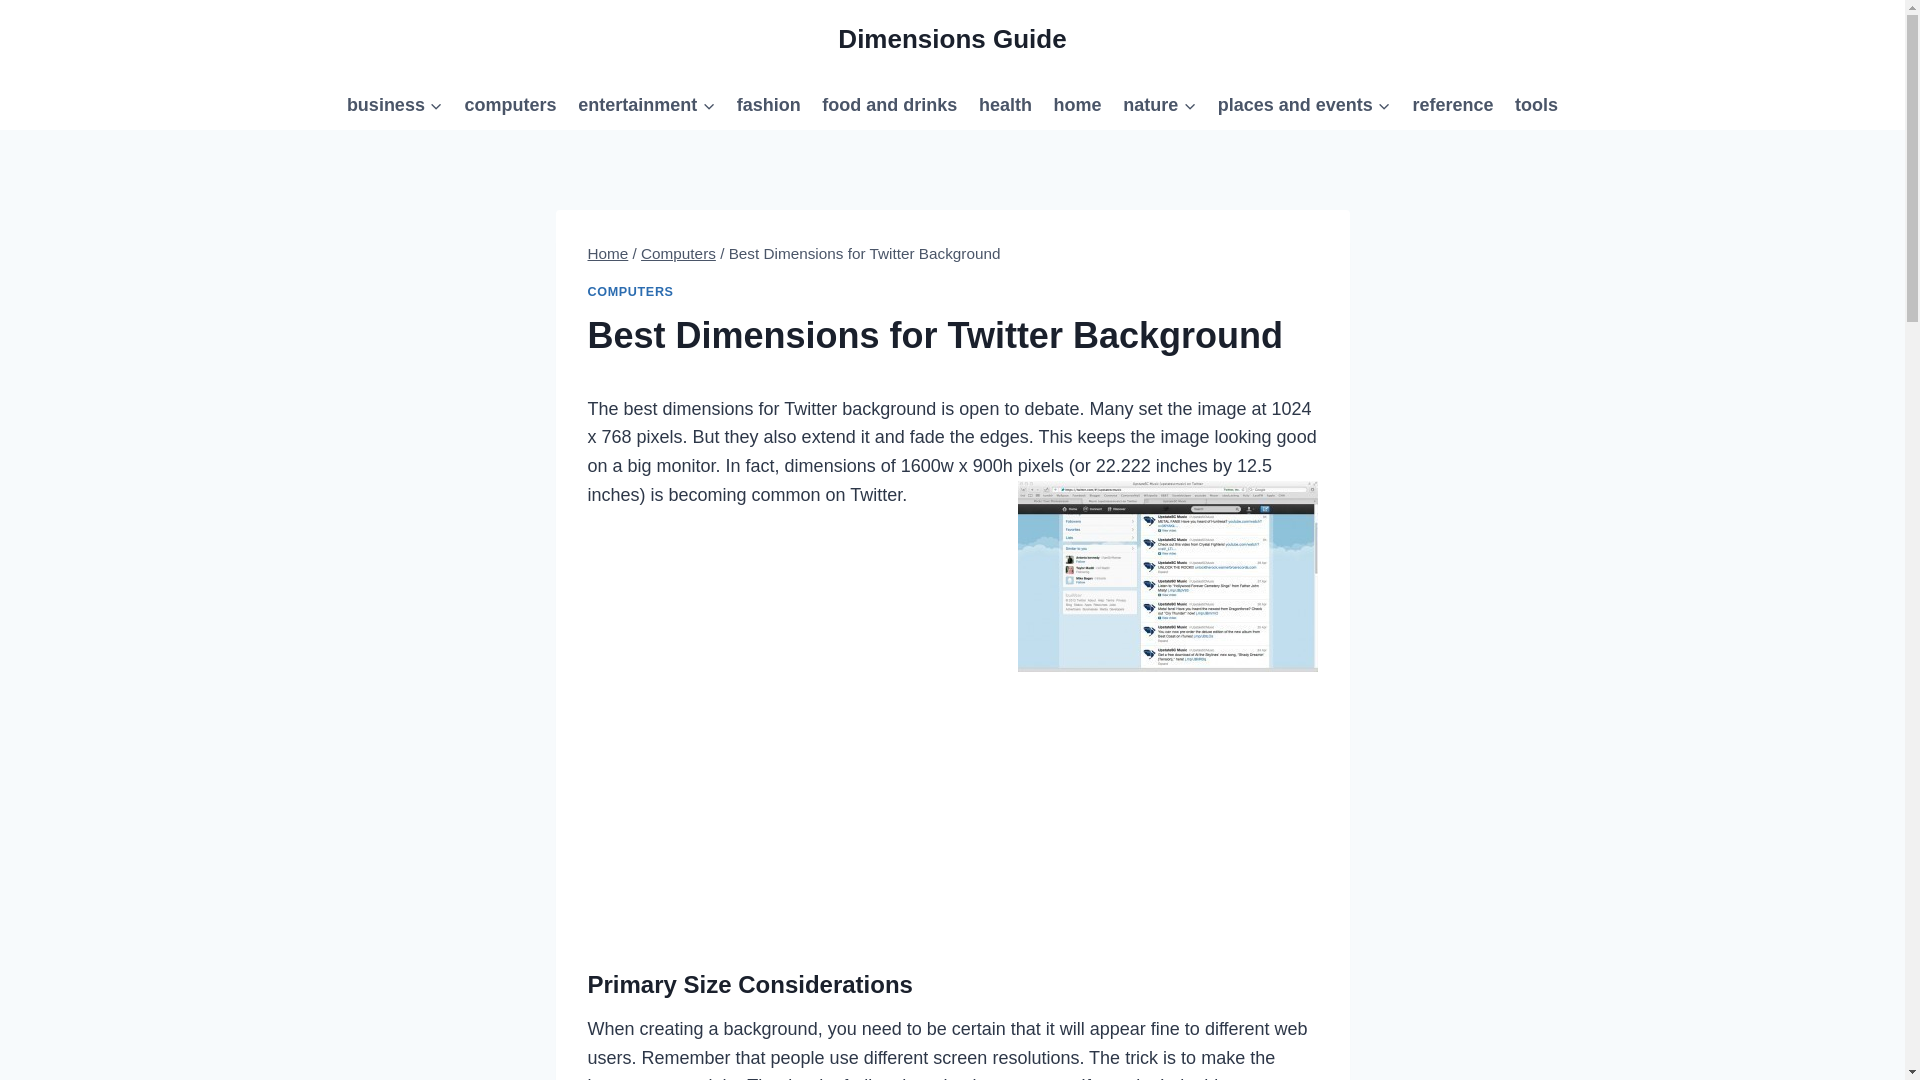 This screenshot has height=1080, width=1920. I want to click on food and drinks, so click(890, 104).